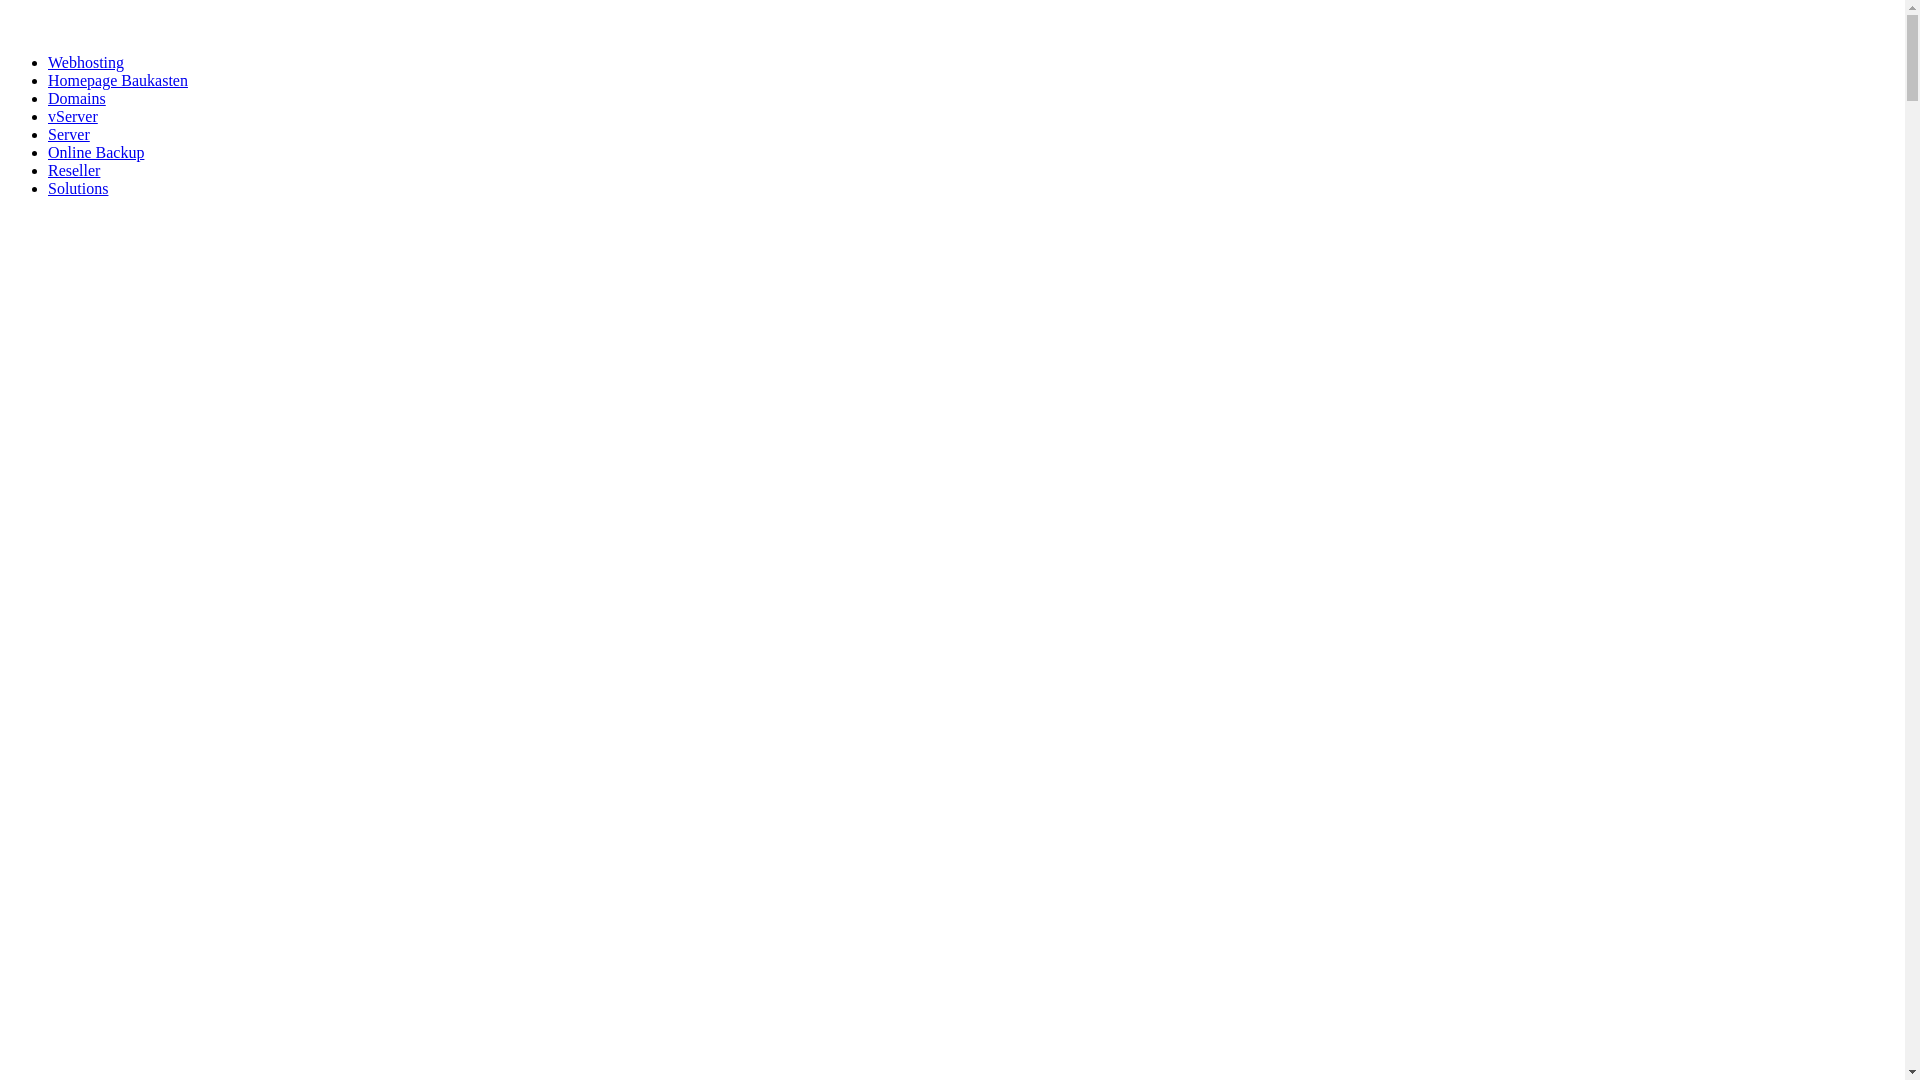  Describe the element at coordinates (86, 62) in the screenshot. I see `Webhosting` at that location.